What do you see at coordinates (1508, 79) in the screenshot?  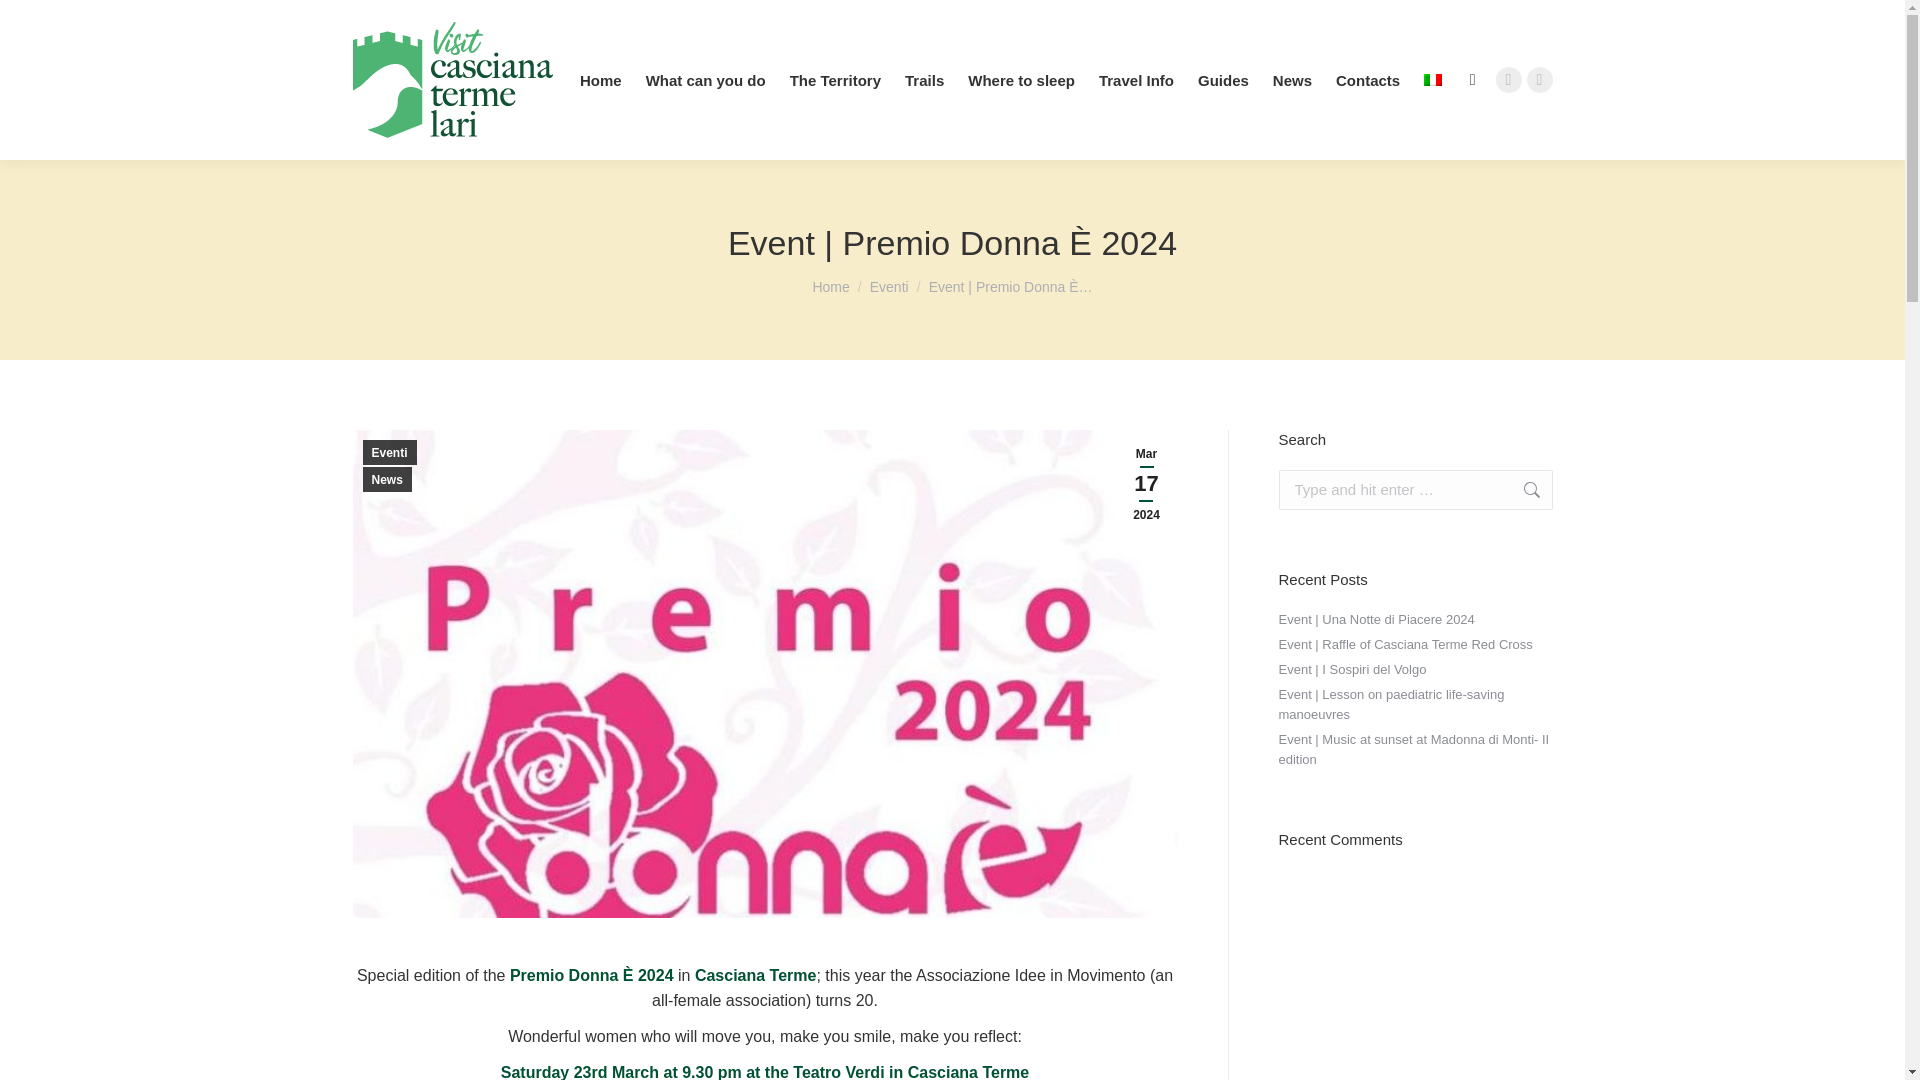 I see `Facebook page opens in new window` at bounding box center [1508, 79].